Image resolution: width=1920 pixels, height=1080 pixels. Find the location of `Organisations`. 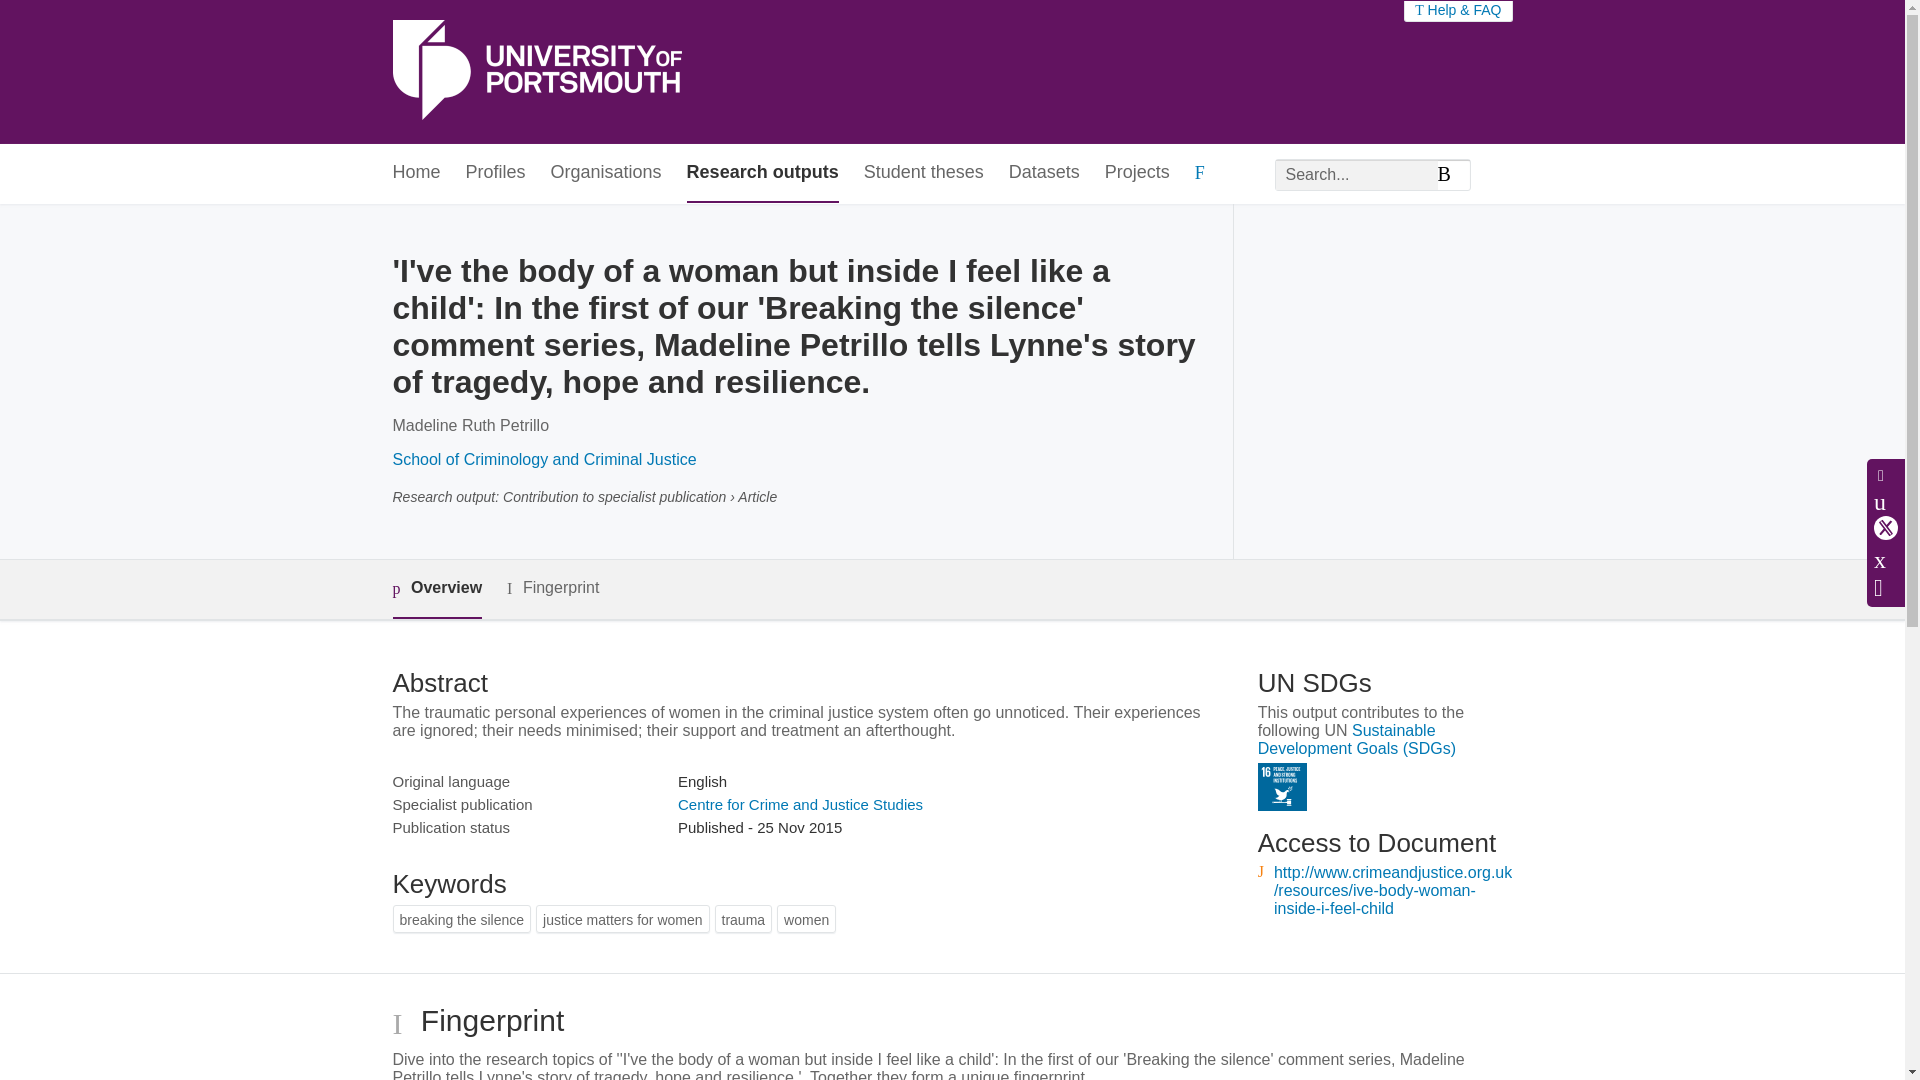

Organisations is located at coordinates (606, 173).